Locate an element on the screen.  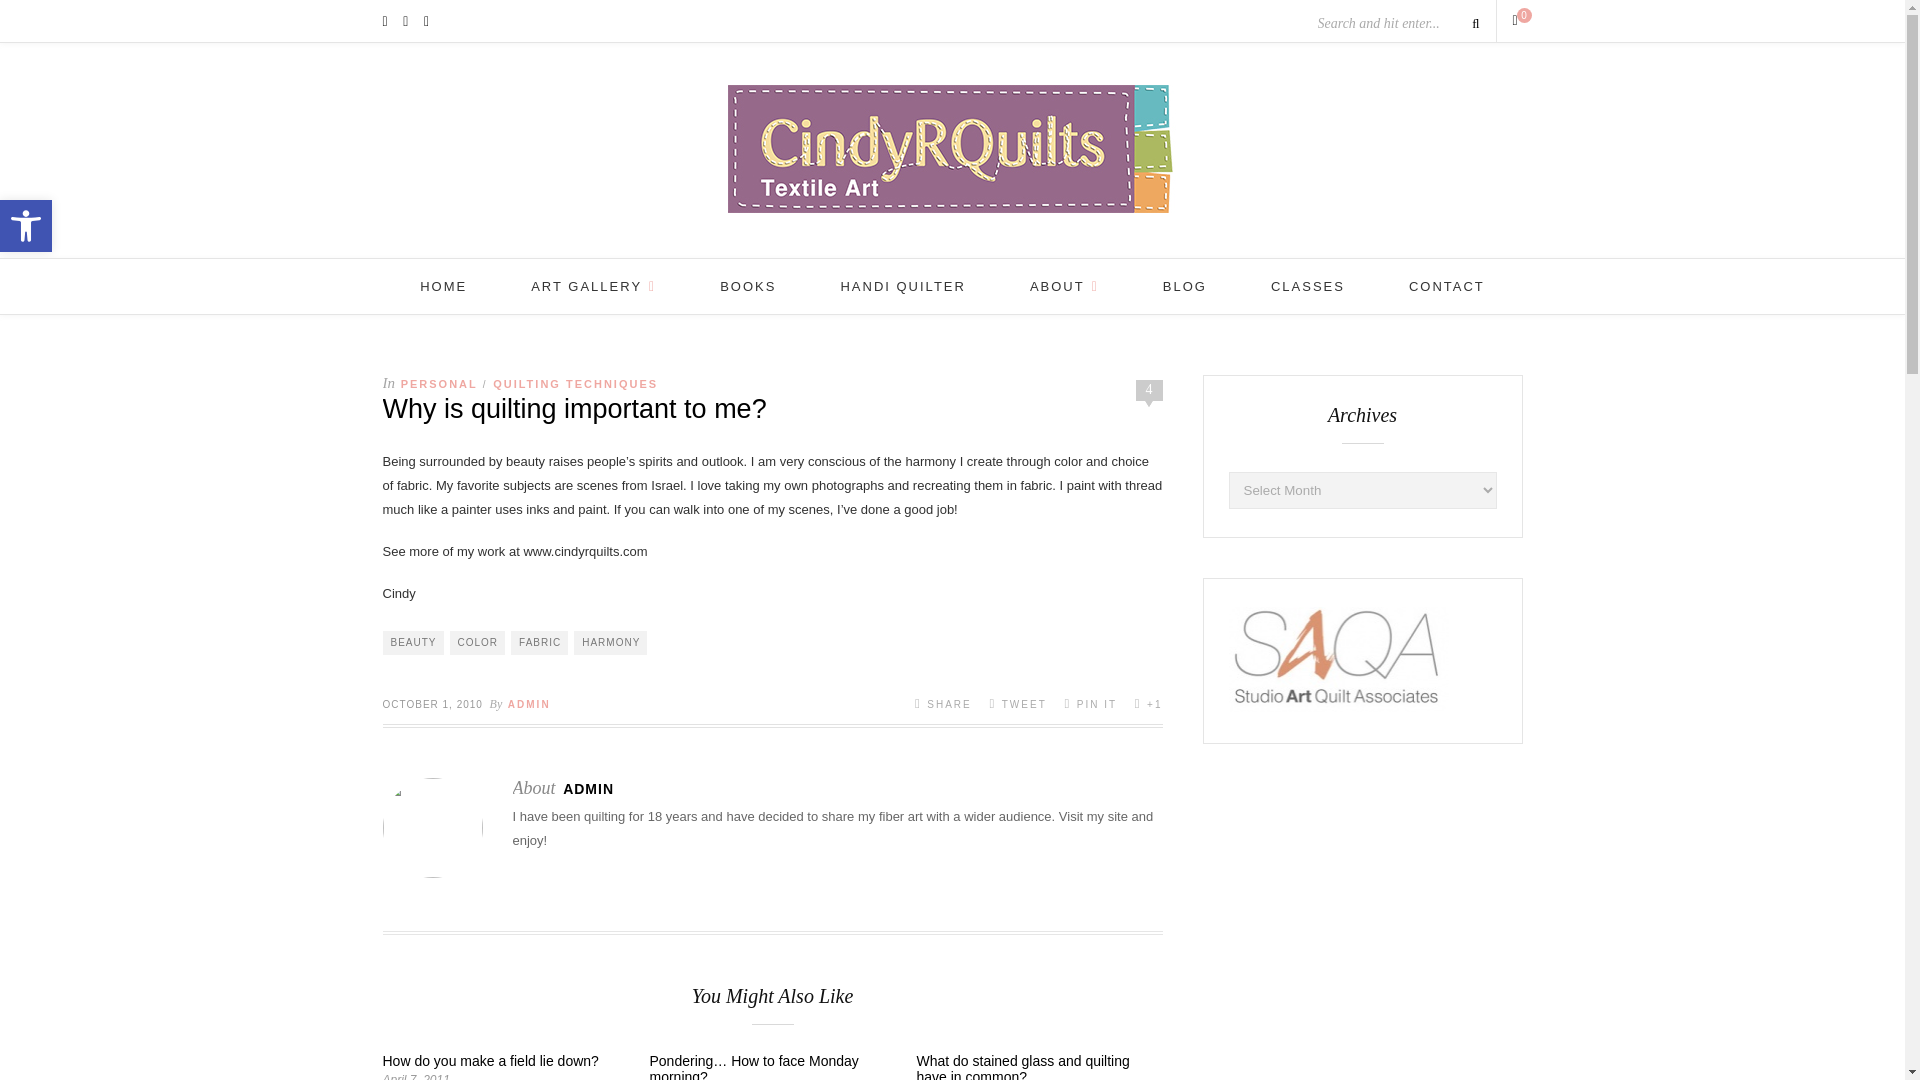
ABOUT is located at coordinates (748, 286).